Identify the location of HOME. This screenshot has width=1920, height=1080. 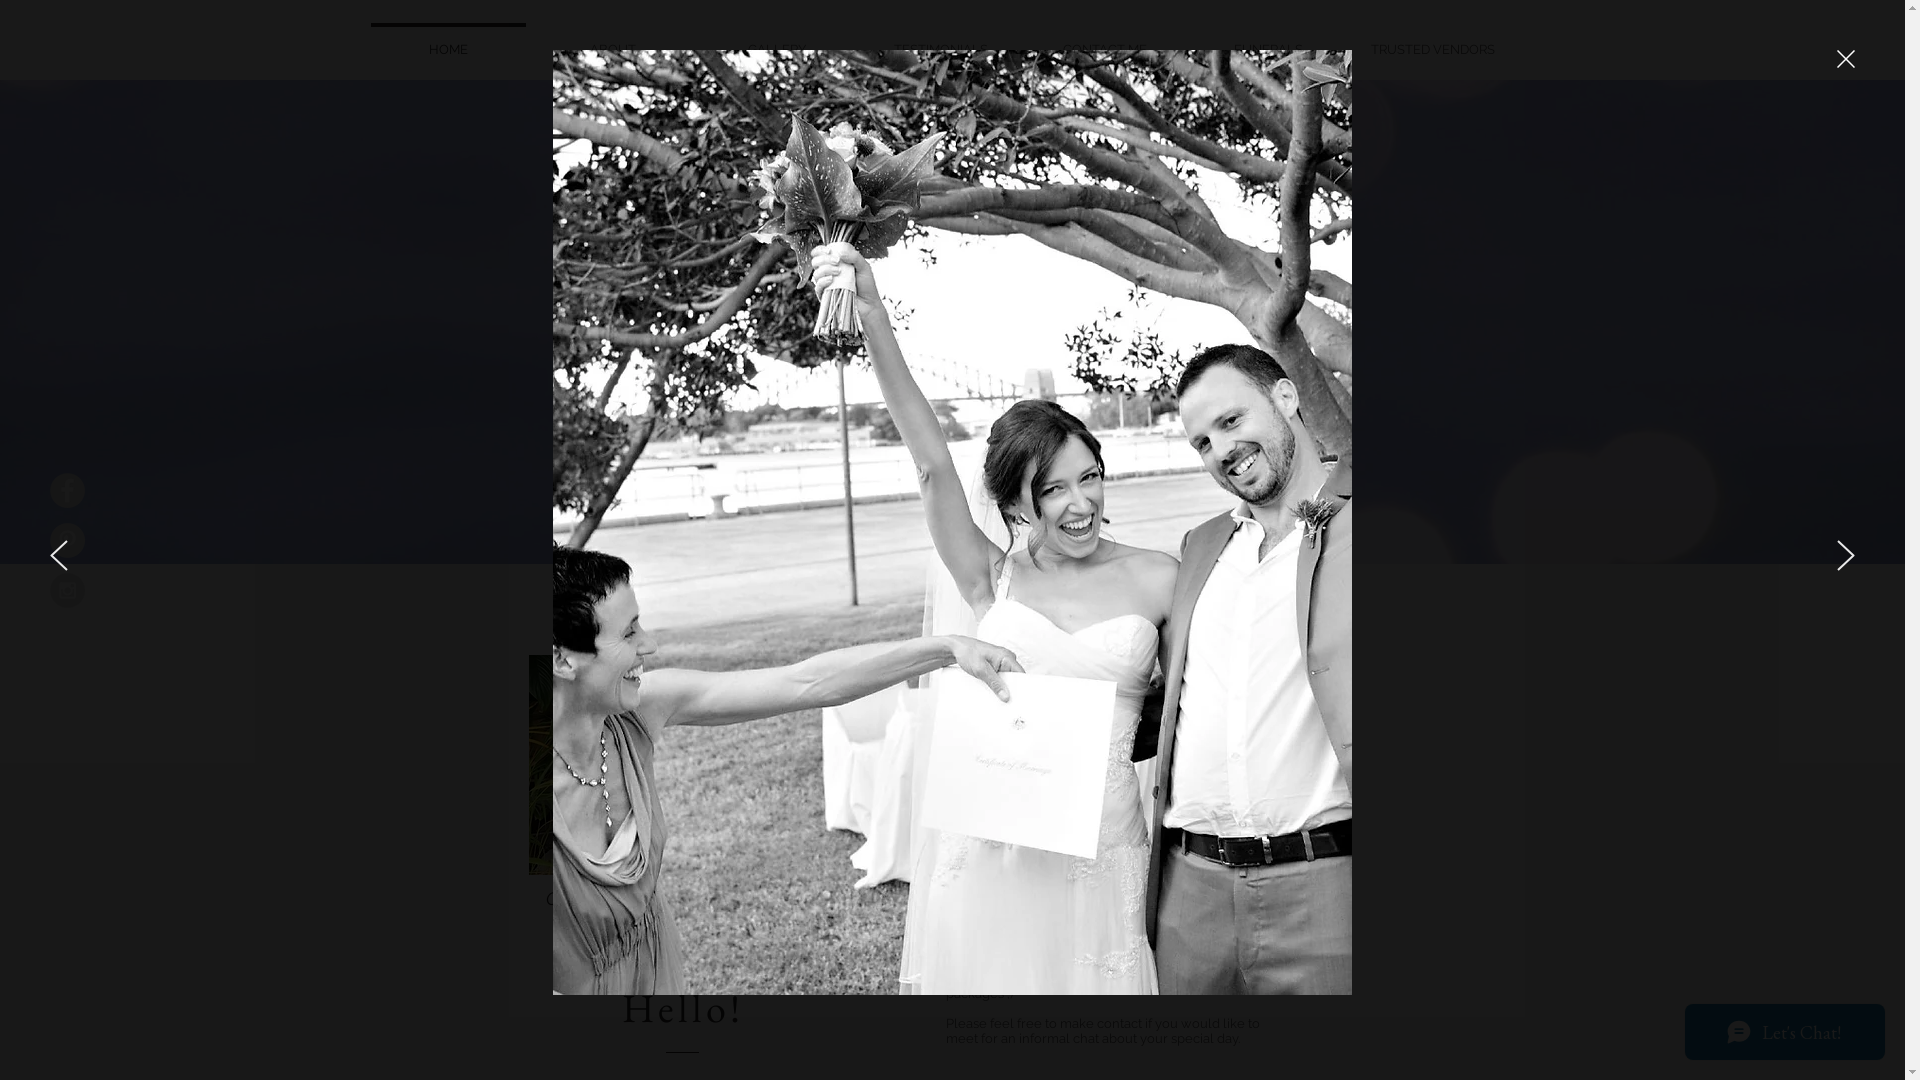
(448, 40).